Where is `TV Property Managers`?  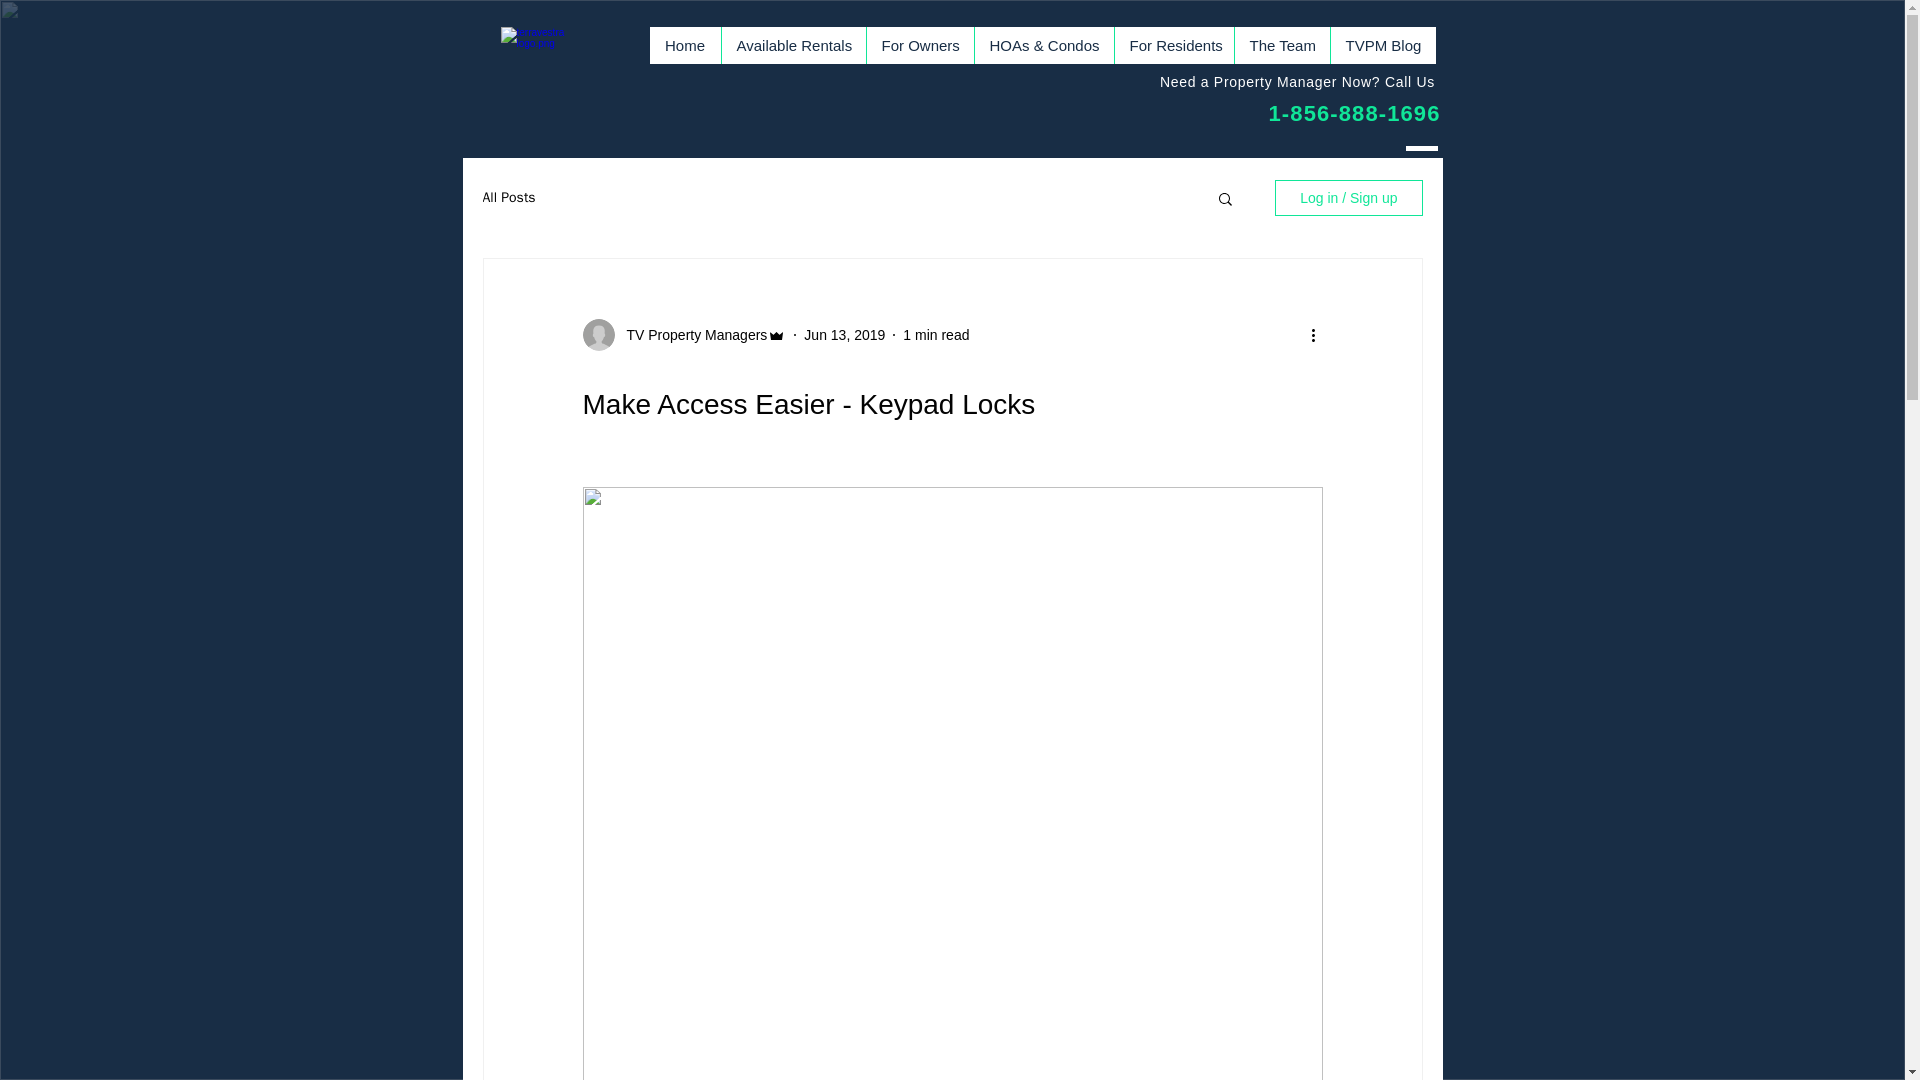
TV Property Managers is located at coordinates (690, 334).